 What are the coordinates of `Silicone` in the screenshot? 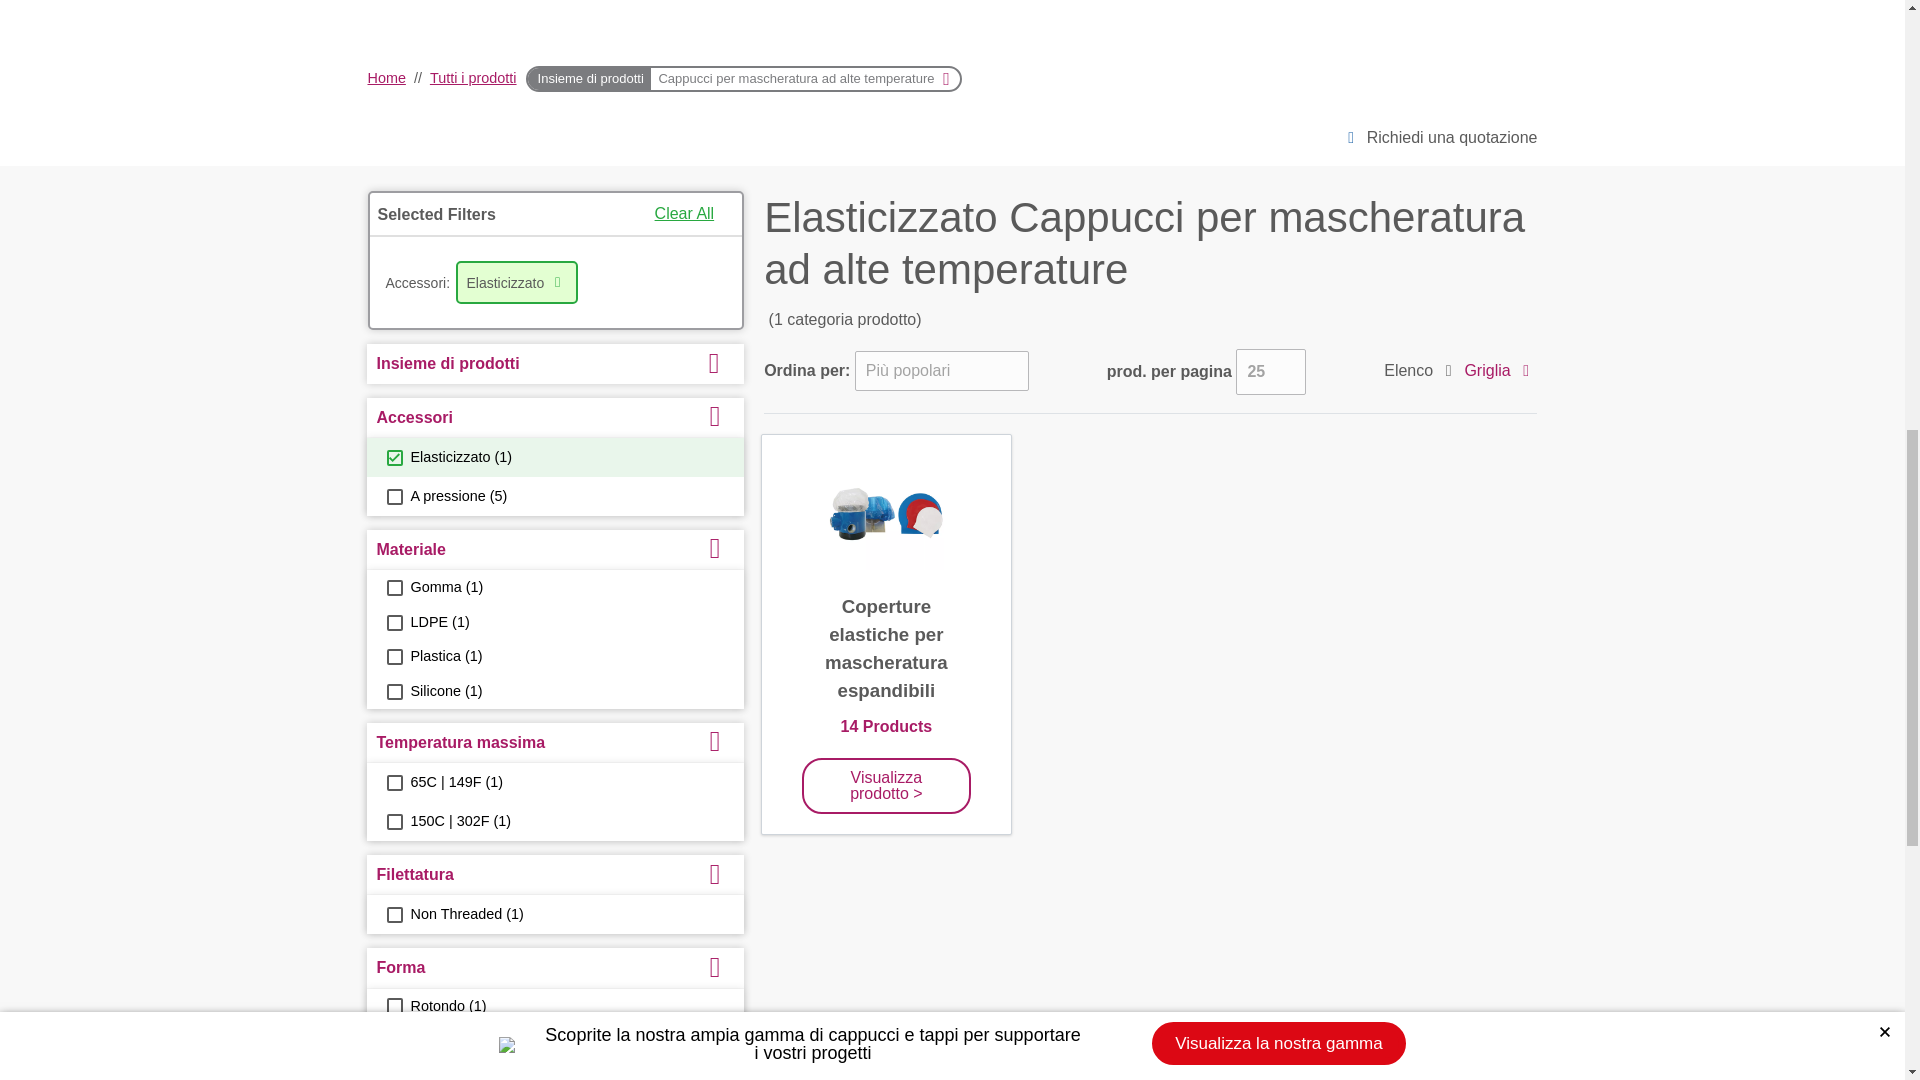 It's located at (393, 691).